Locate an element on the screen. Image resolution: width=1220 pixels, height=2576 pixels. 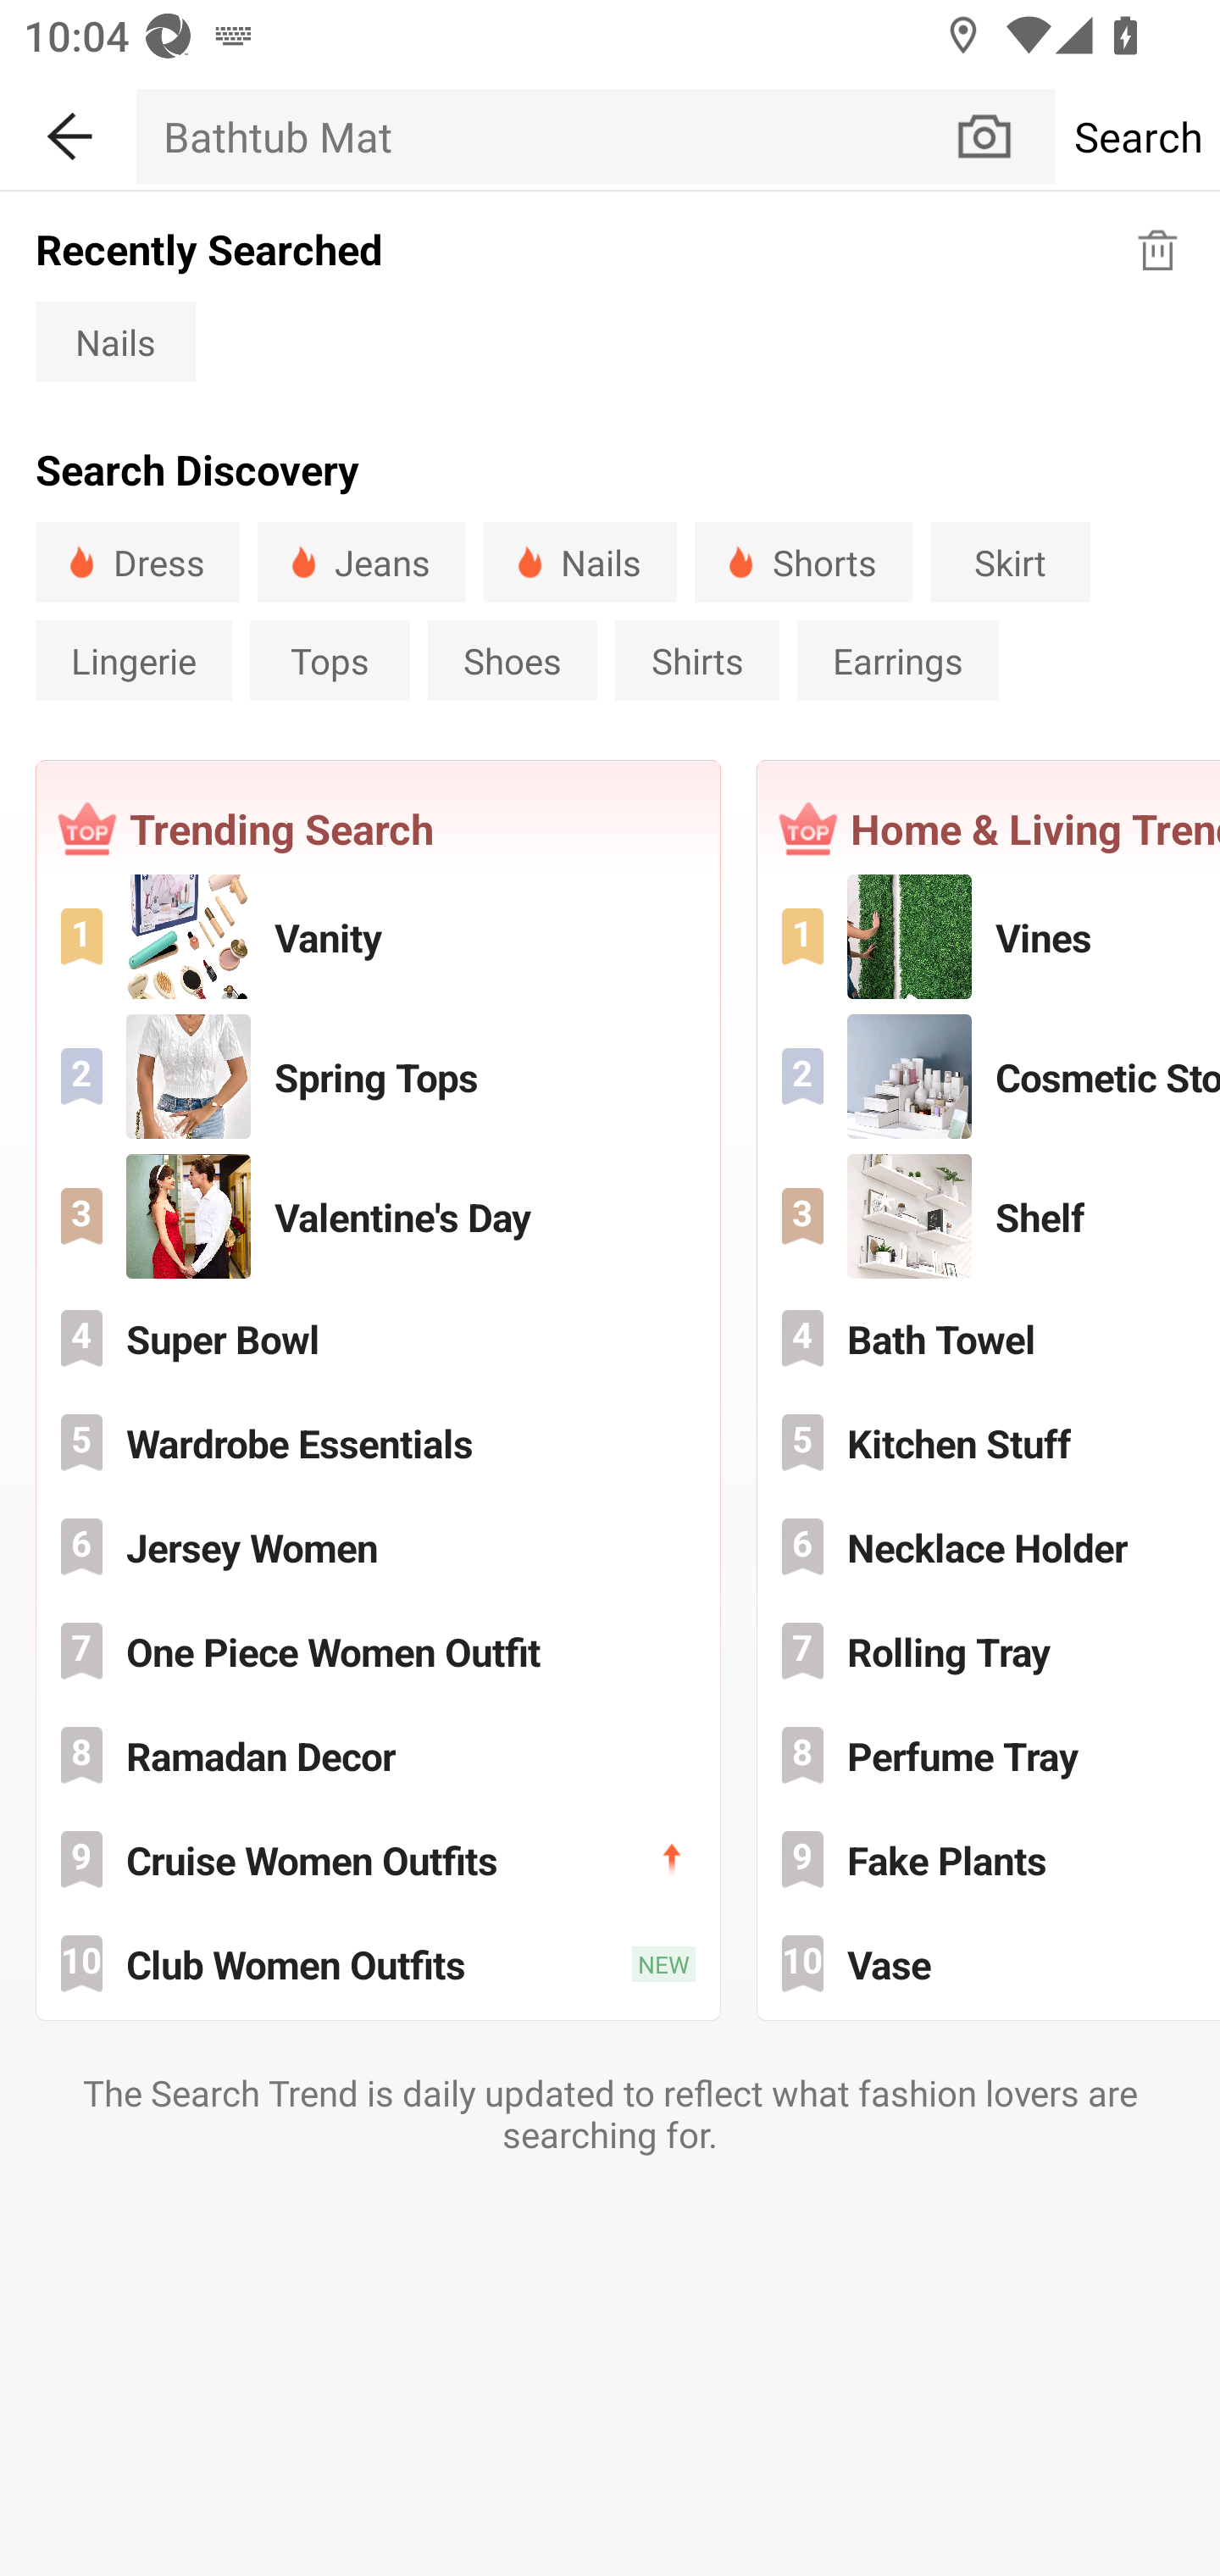
Jersey Women 6 Jersey Women is located at coordinates (378, 1546).